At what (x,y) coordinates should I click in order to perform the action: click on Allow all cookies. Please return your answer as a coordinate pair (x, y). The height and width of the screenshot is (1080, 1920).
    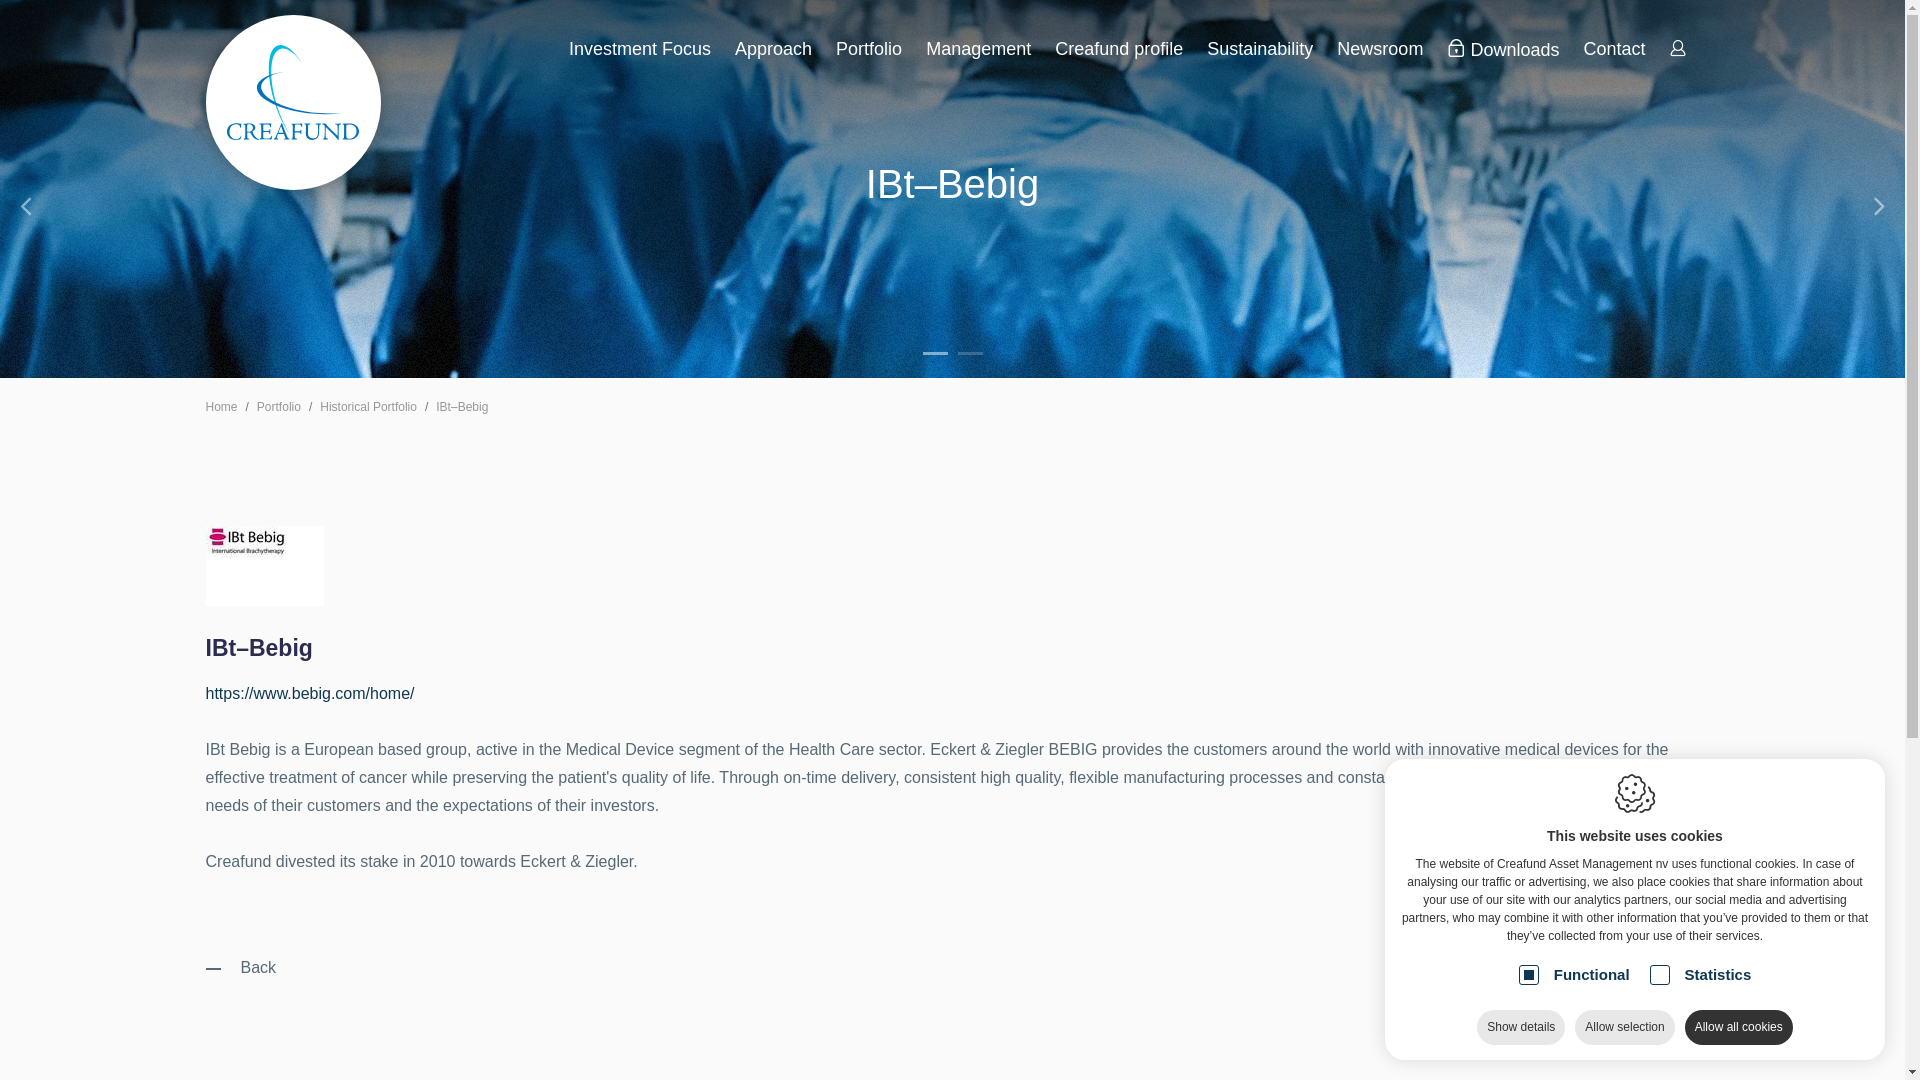
    Looking at the image, I should click on (1739, 1028).